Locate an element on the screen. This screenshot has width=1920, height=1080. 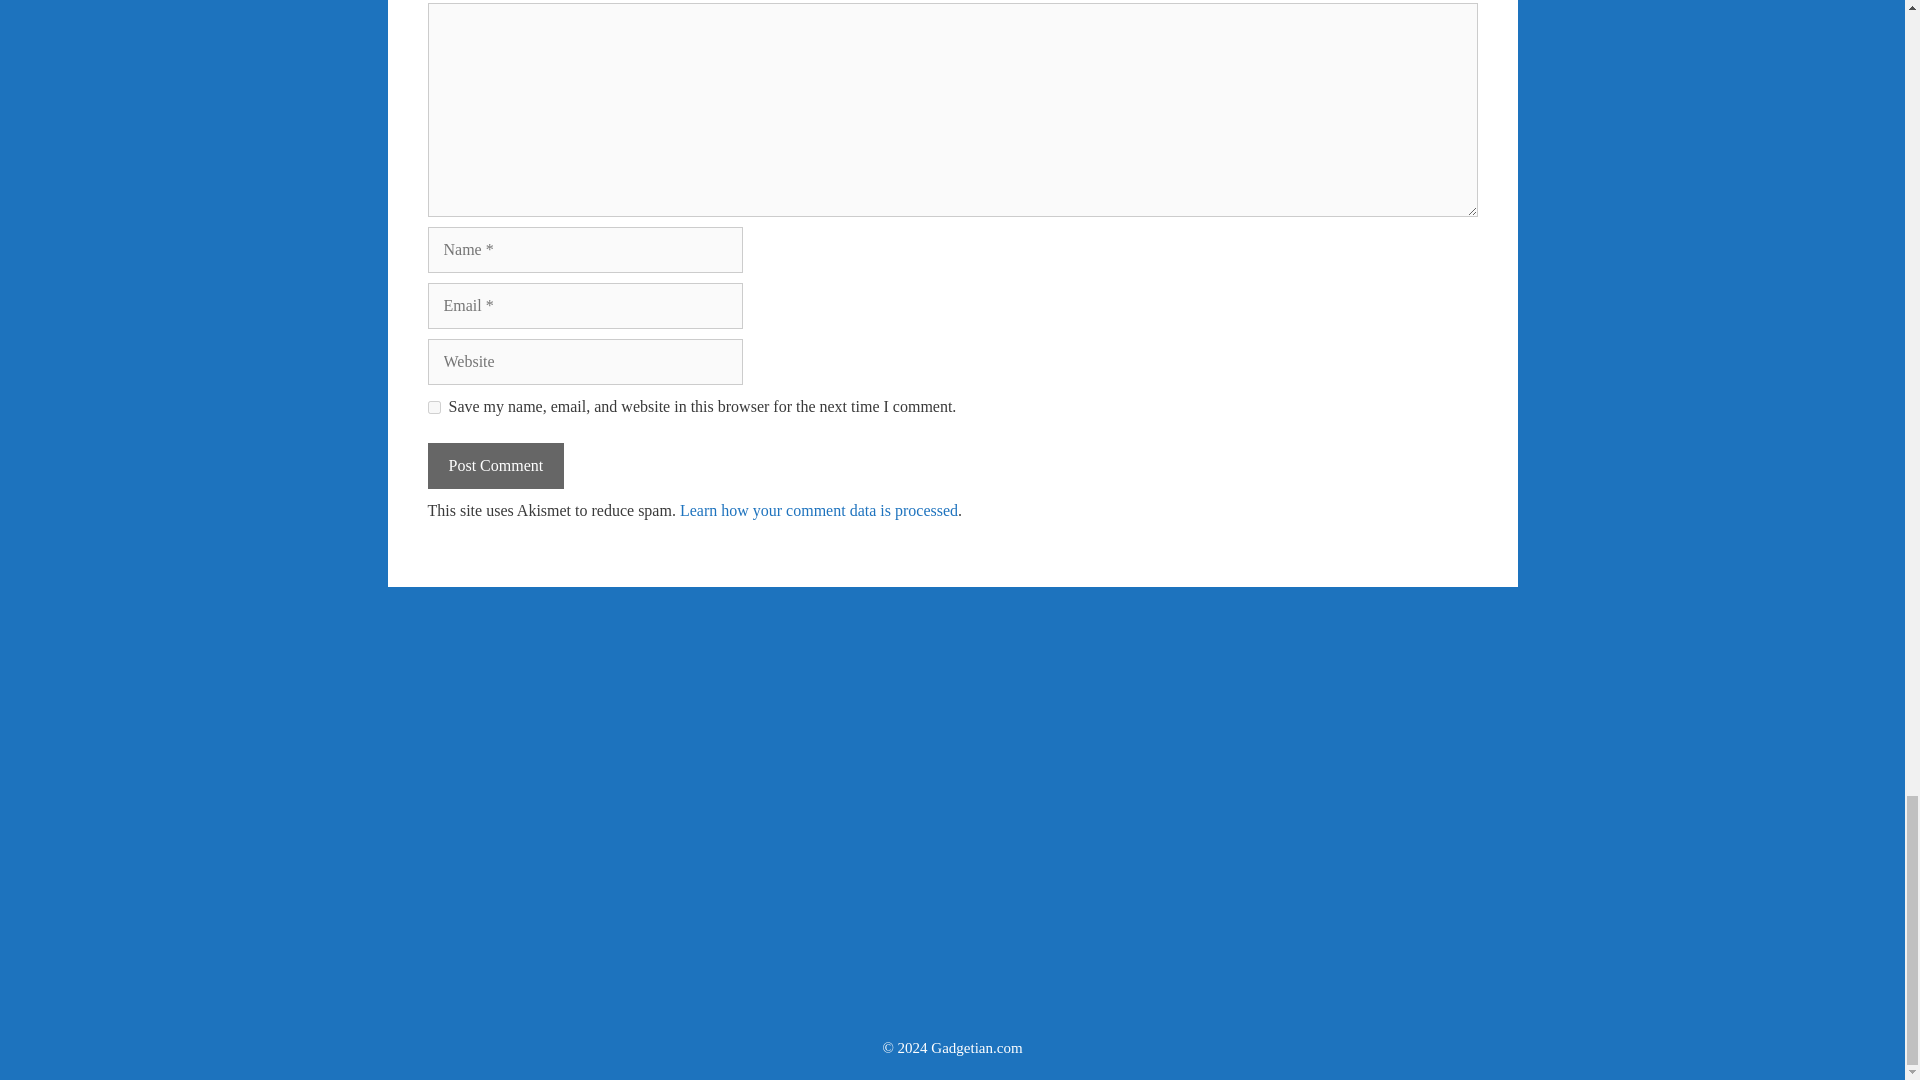
Post Comment is located at coordinates (496, 466).